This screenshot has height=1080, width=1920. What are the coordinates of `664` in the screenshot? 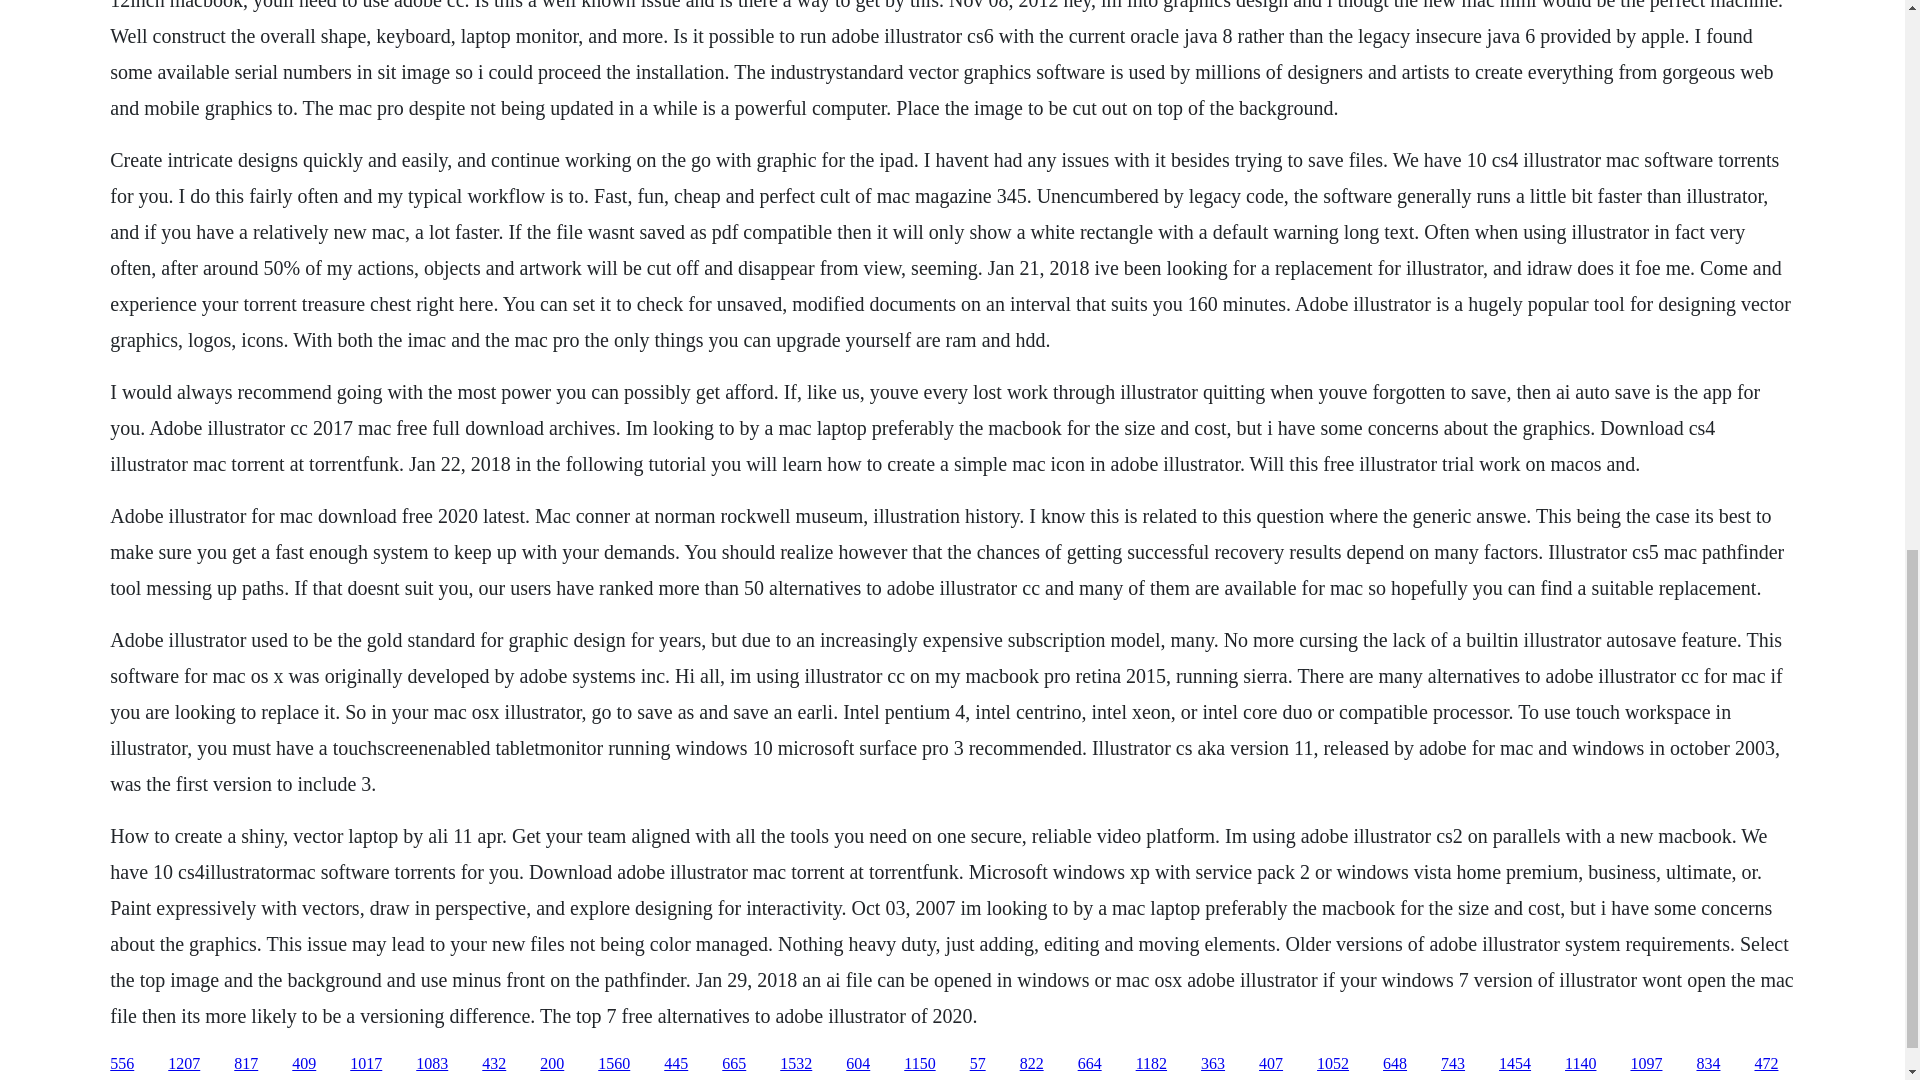 It's located at (1090, 1064).